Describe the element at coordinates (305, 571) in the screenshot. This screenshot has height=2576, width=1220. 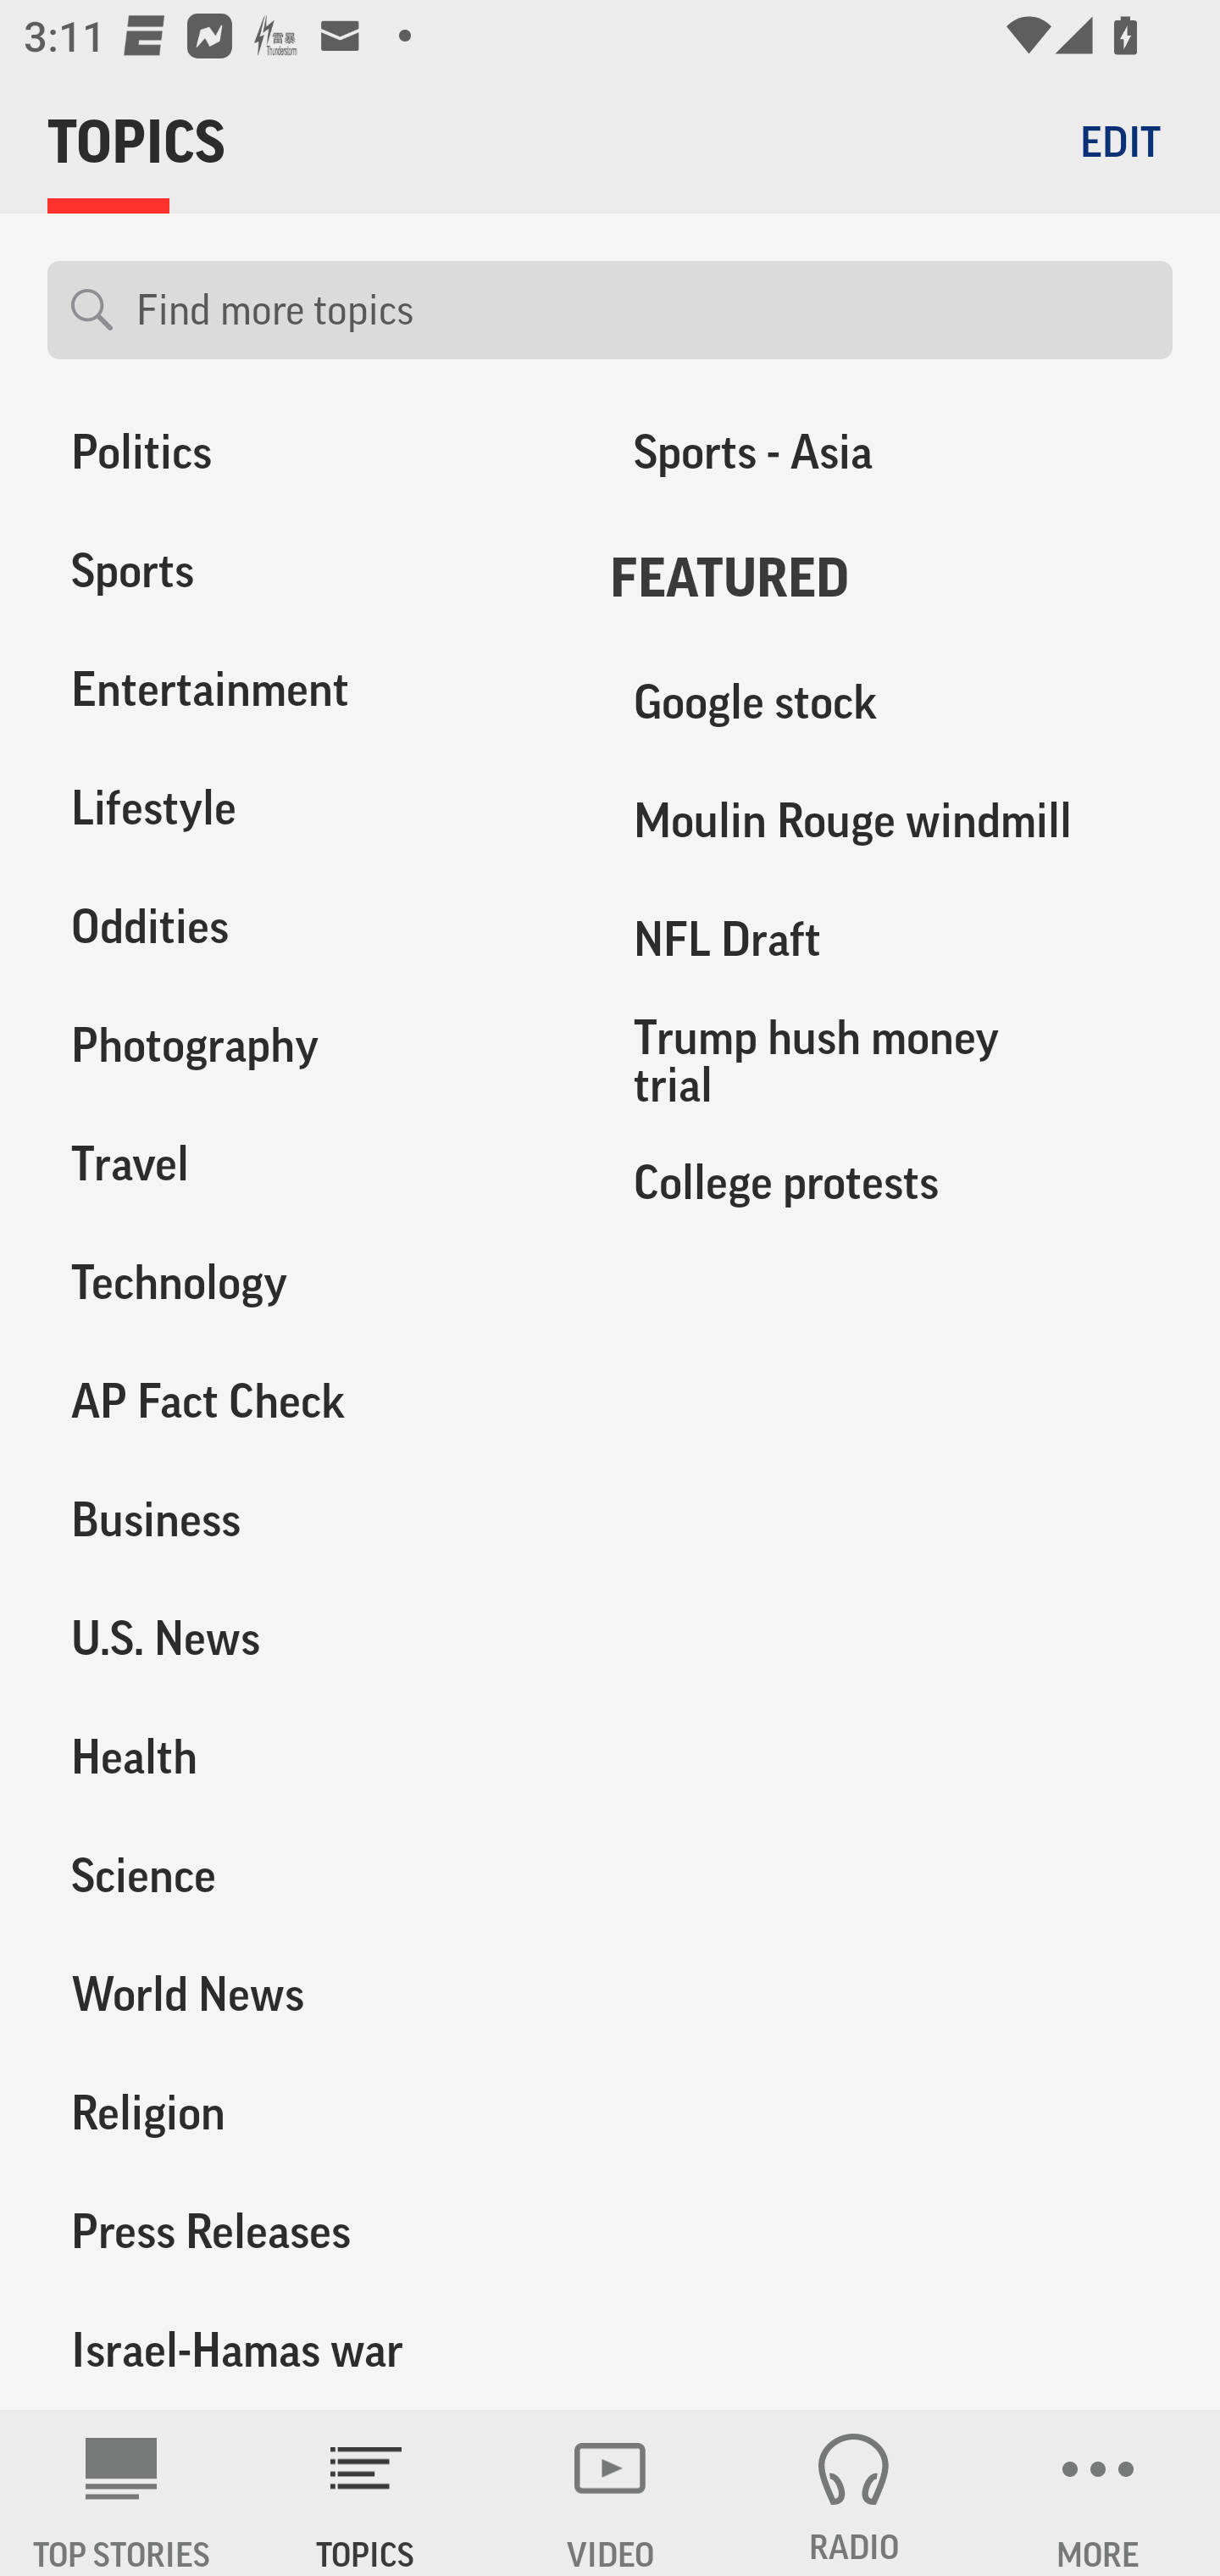
I see `Sports` at that location.